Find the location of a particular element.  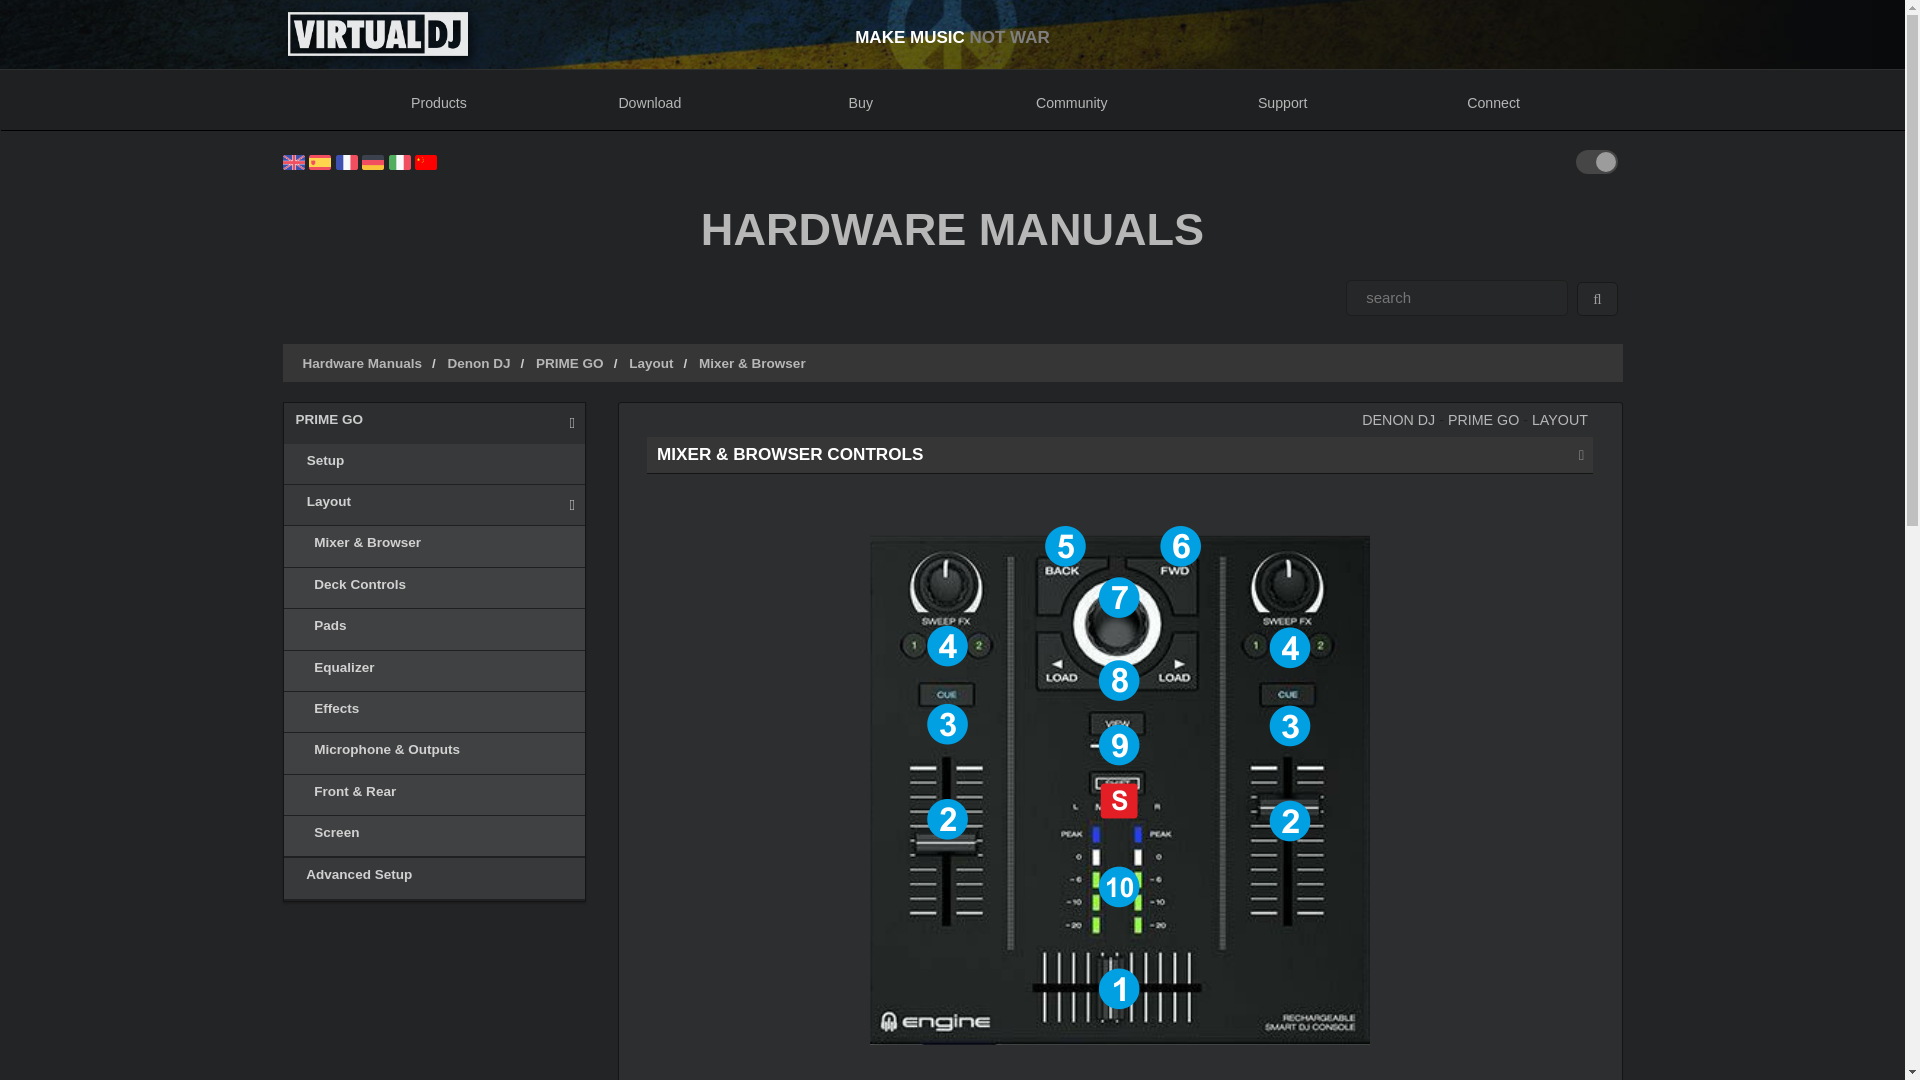

French language is located at coordinates (346, 160).